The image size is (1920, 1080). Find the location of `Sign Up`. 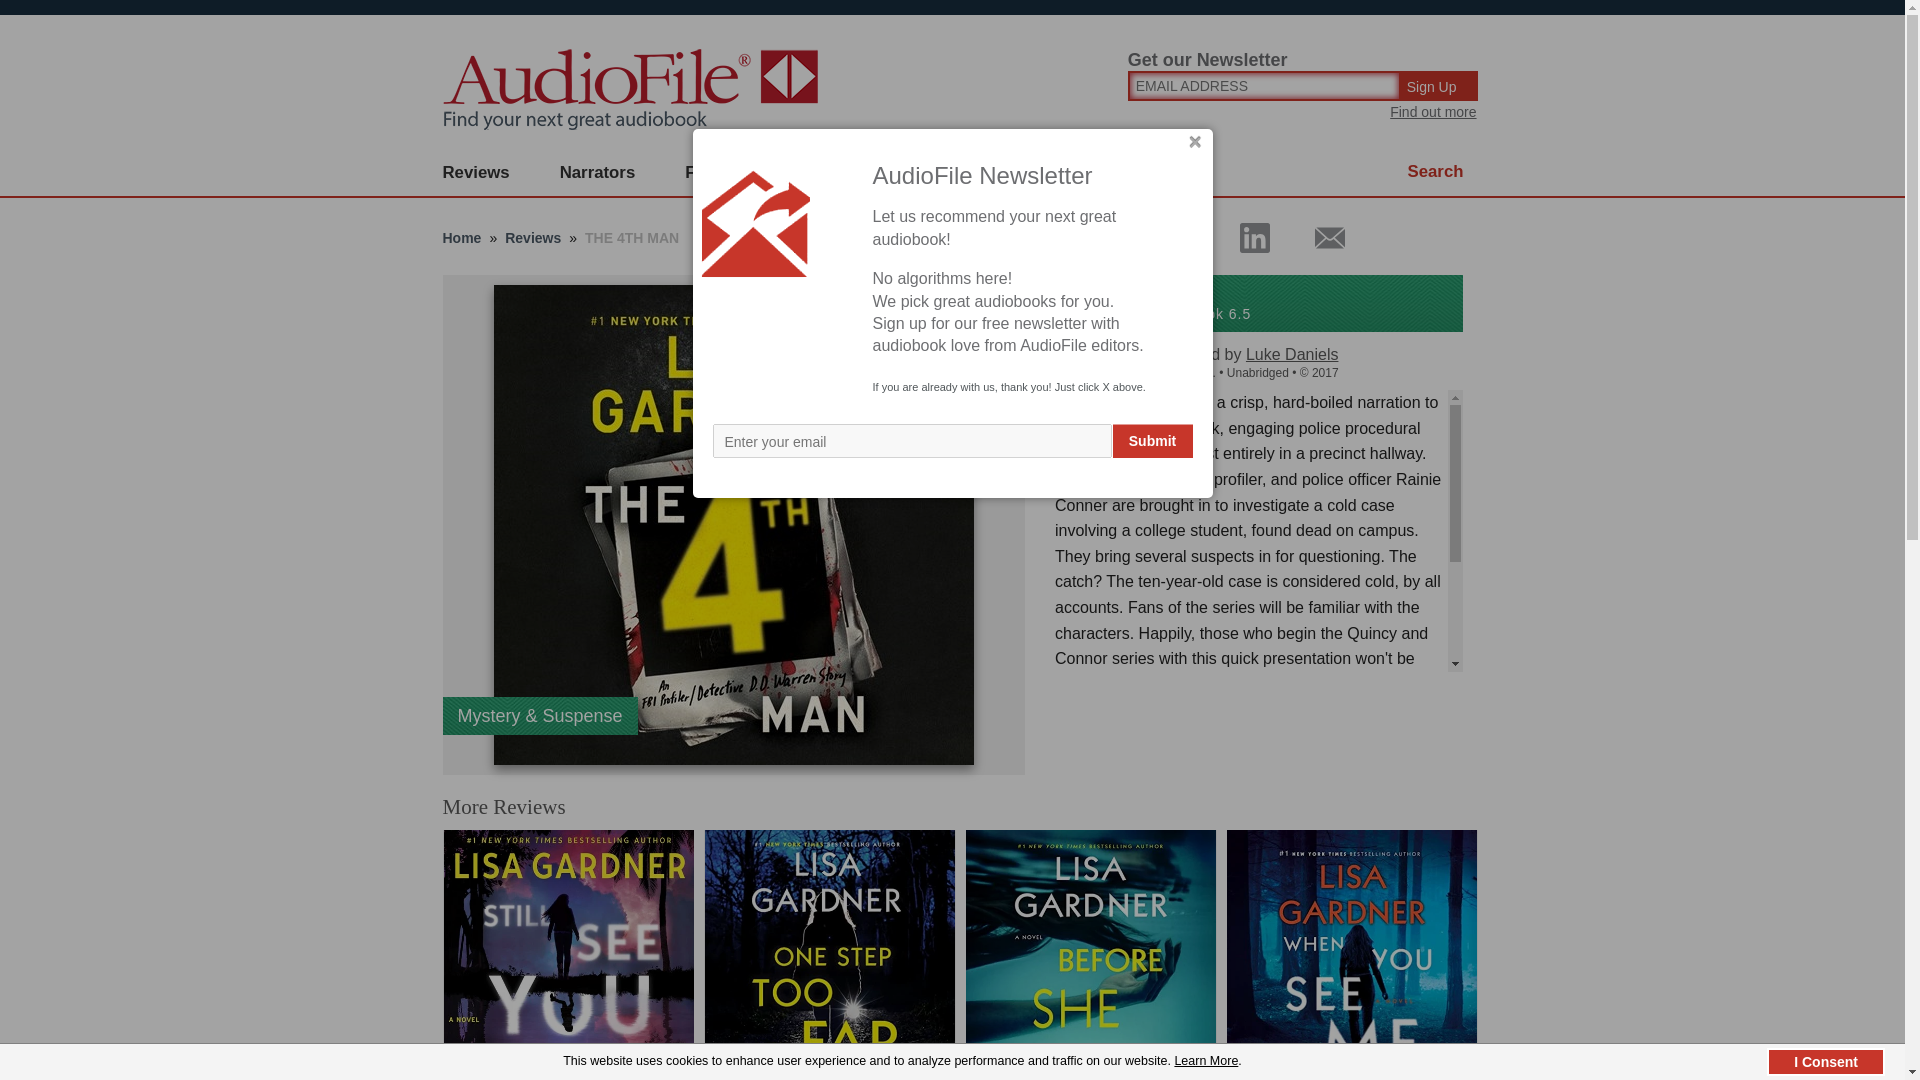

Sign Up is located at coordinates (1440, 86).